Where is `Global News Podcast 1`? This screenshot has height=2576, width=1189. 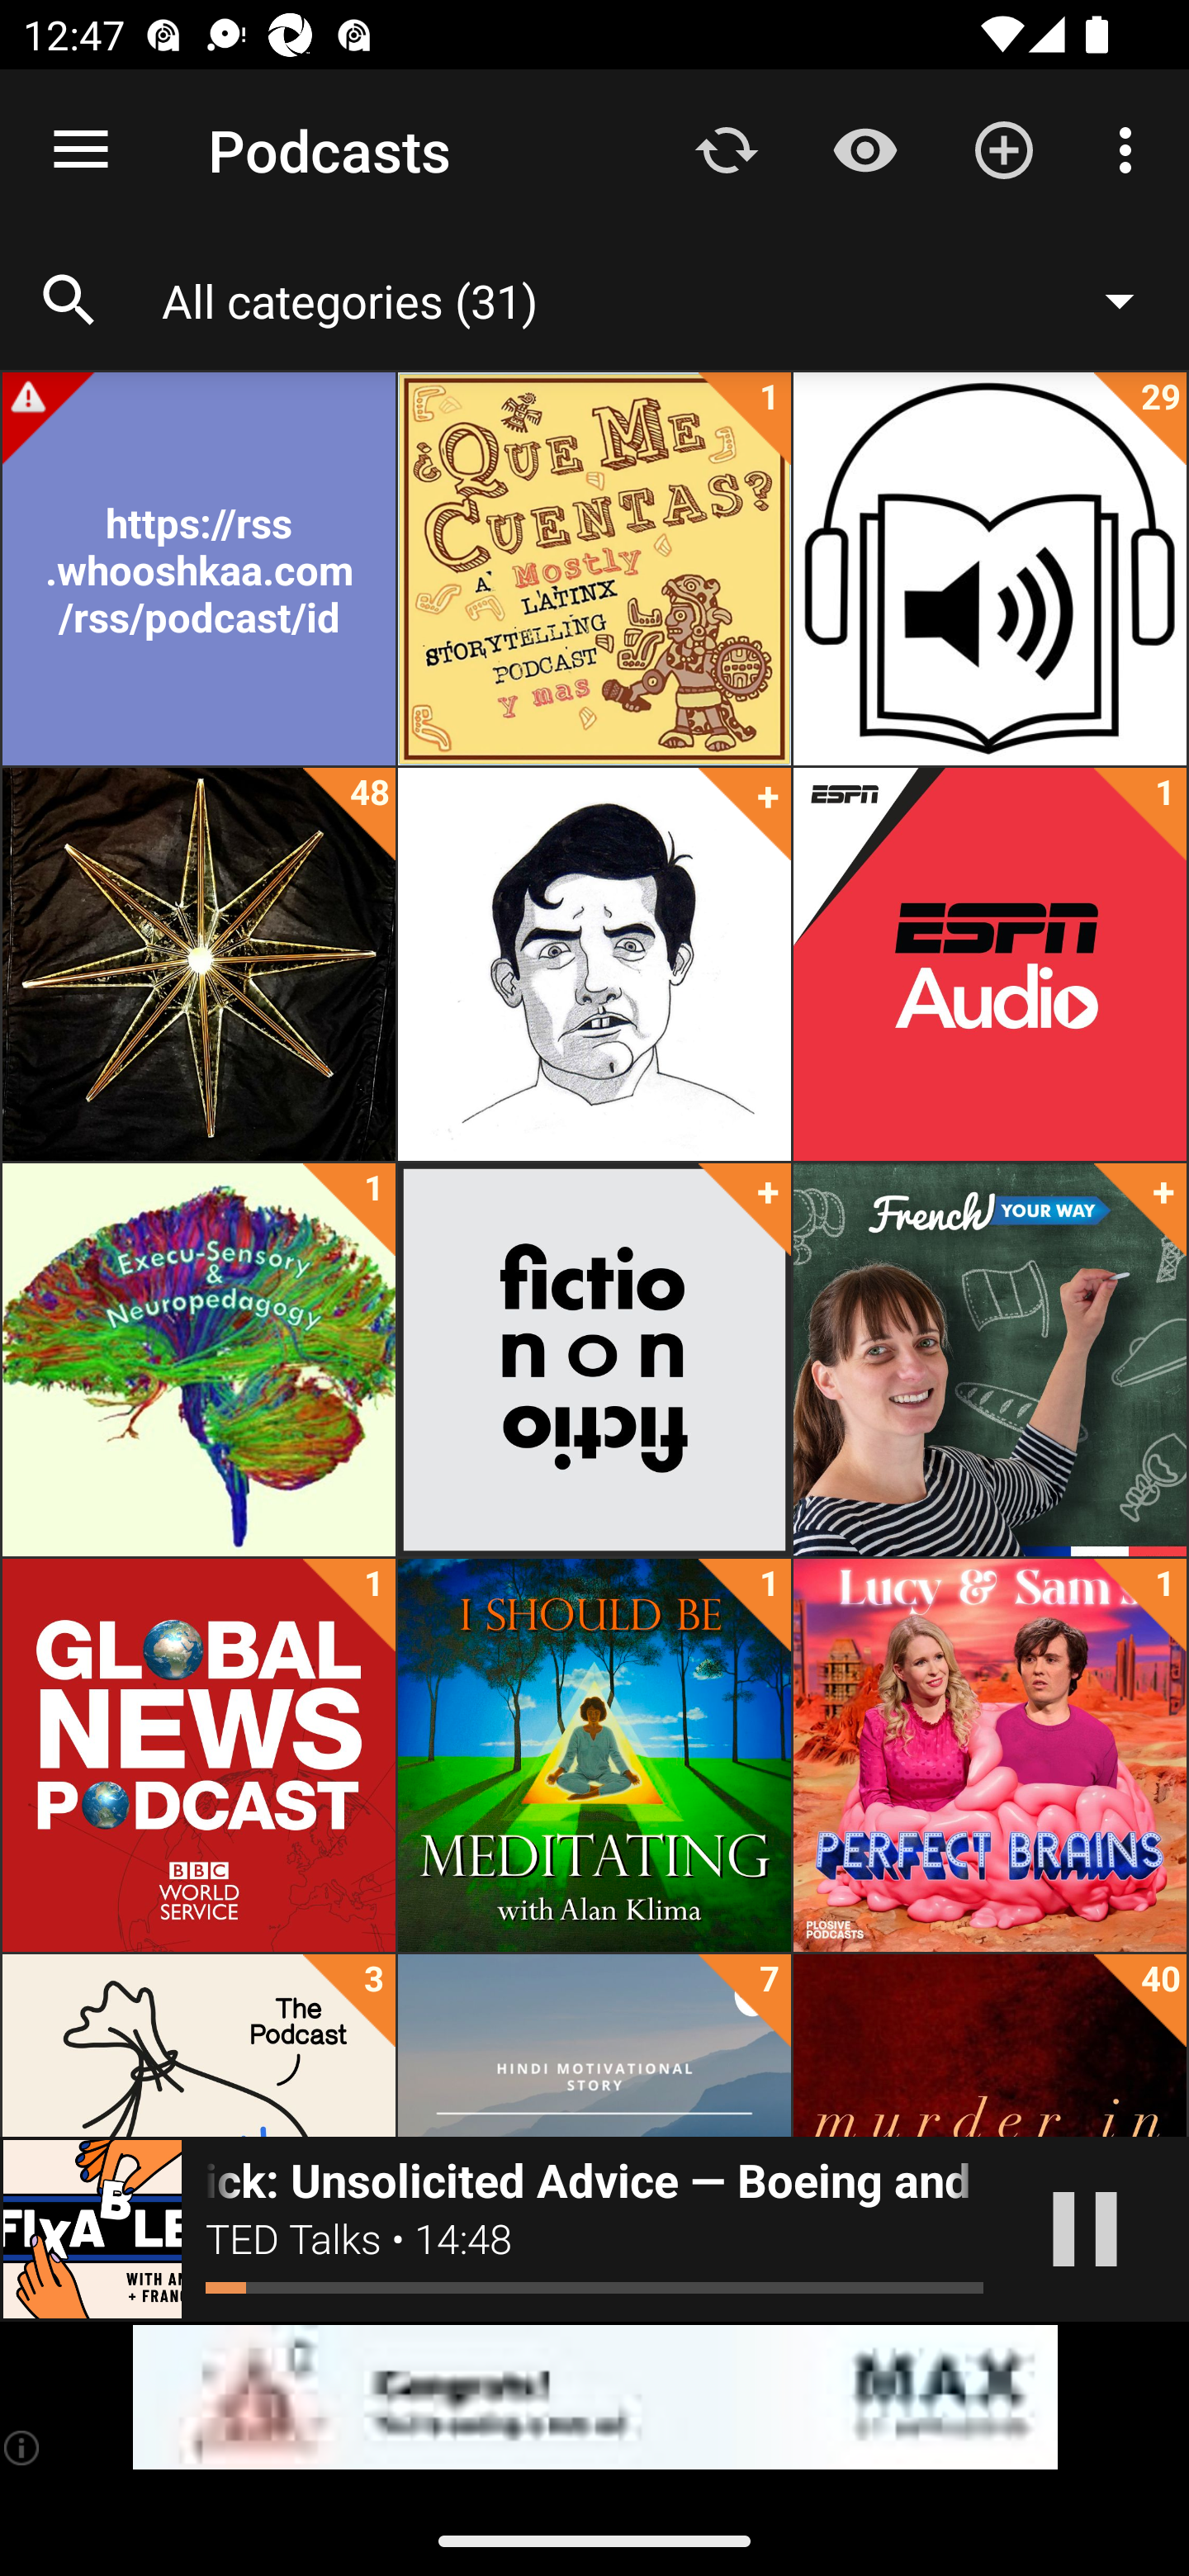 Global News Podcast 1 is located at coordinates (198, 1755).